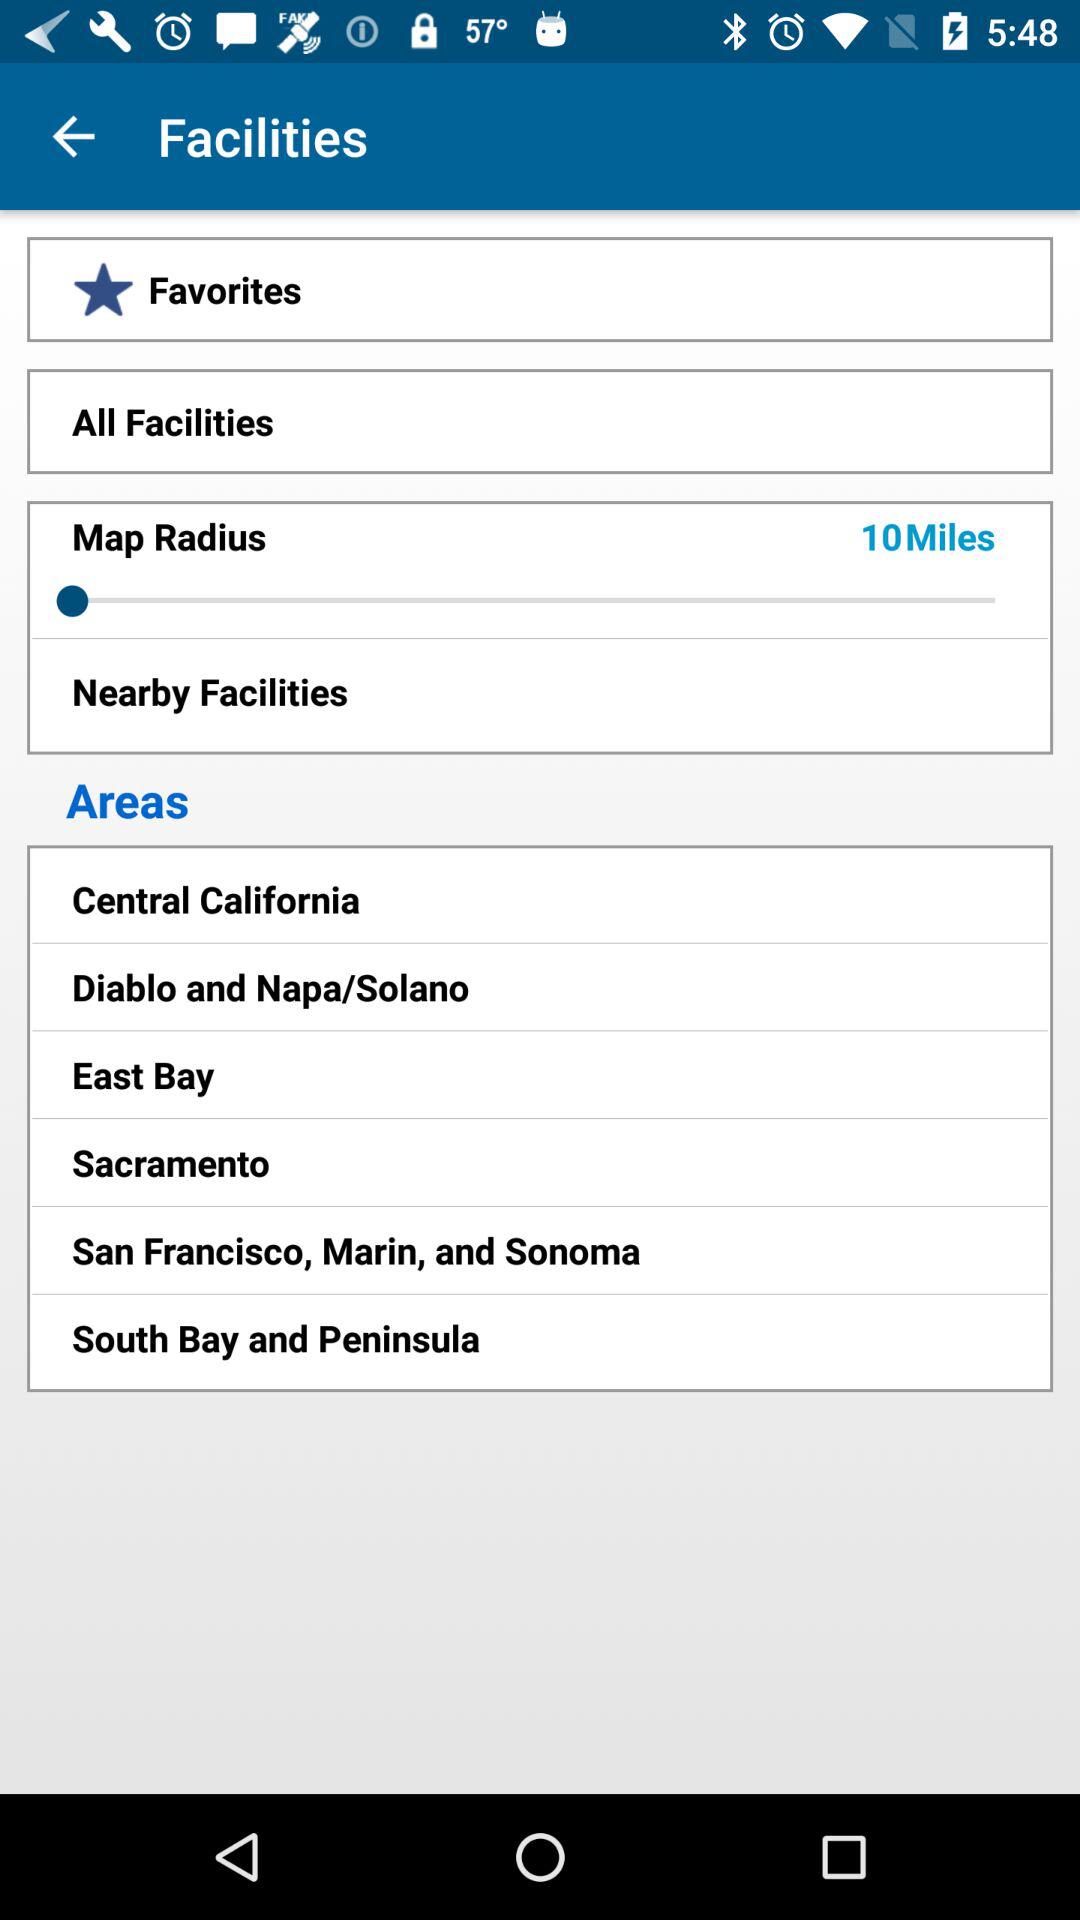 The image size is (1080, 1920). I want to click on scroll to nearby facilities item, so click(540, 690).